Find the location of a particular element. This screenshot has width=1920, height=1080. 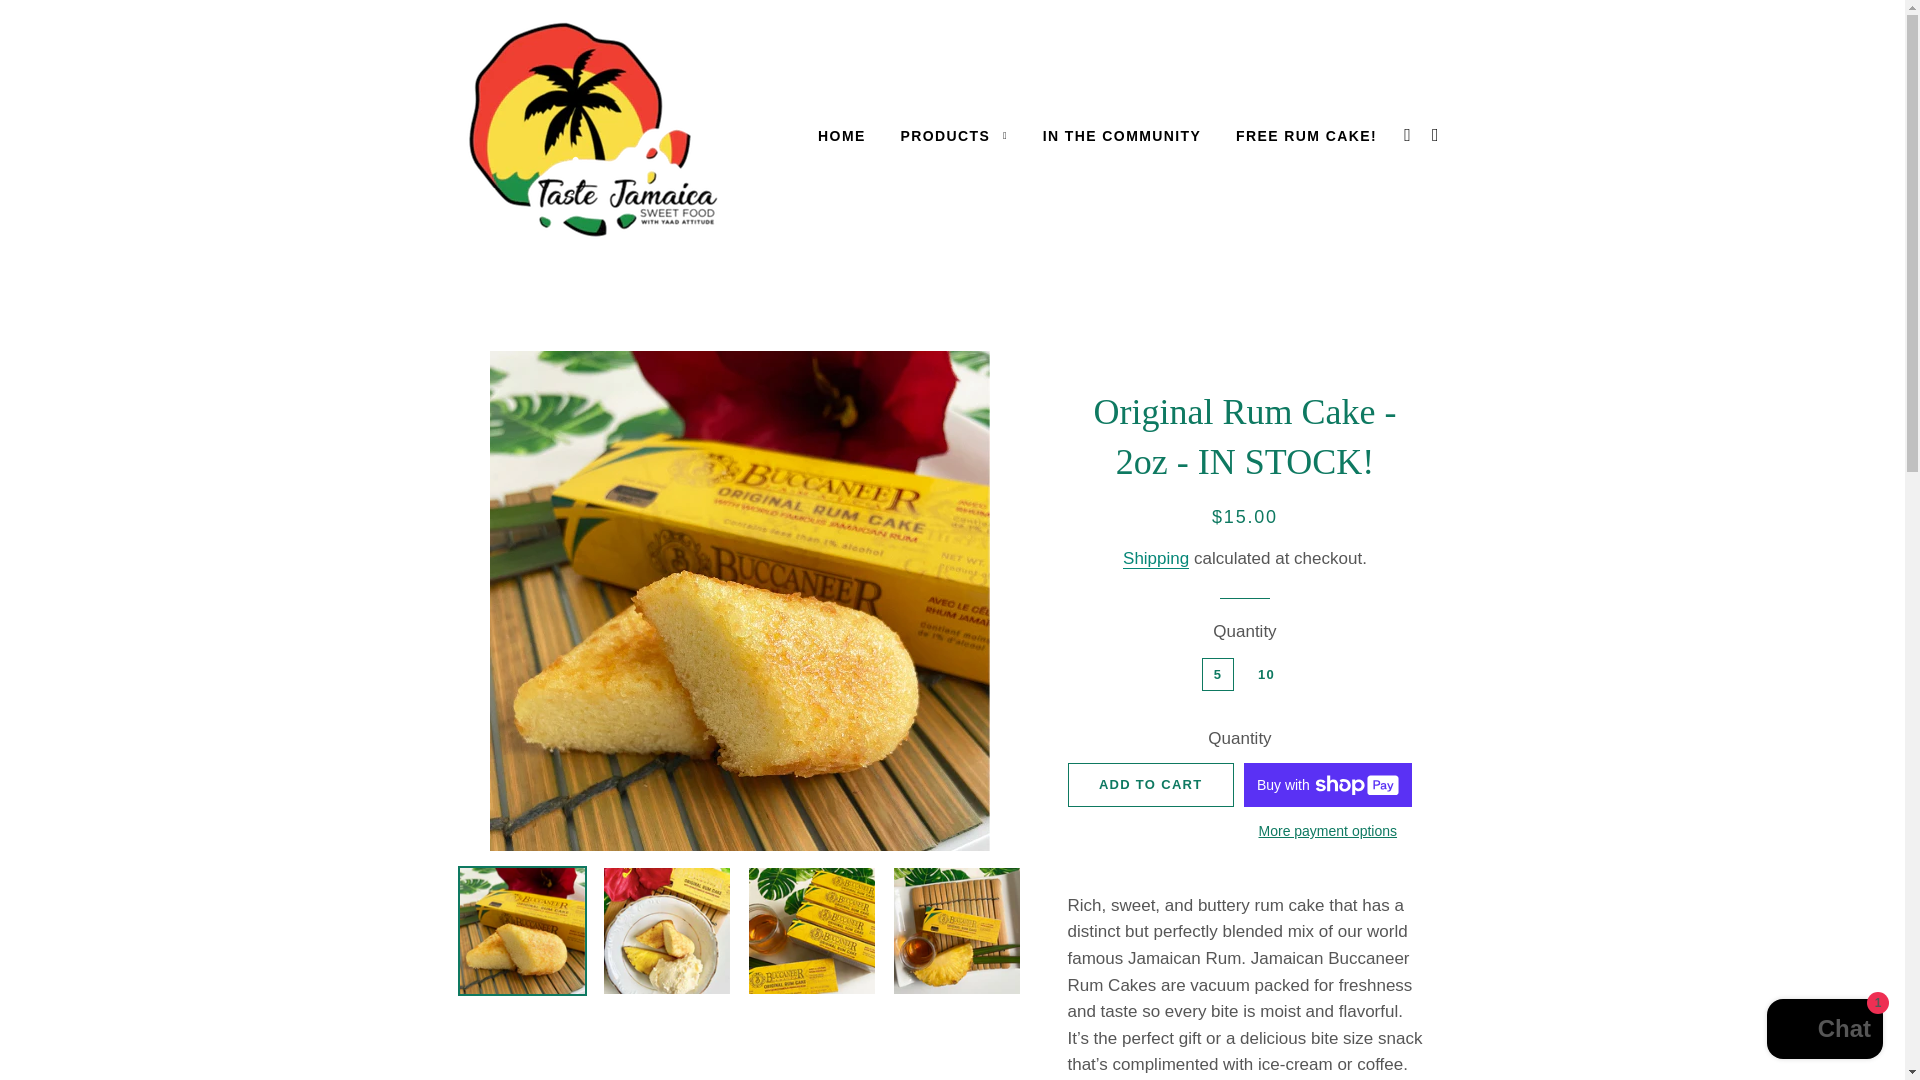

HOME is located at coordinates (842, 137).